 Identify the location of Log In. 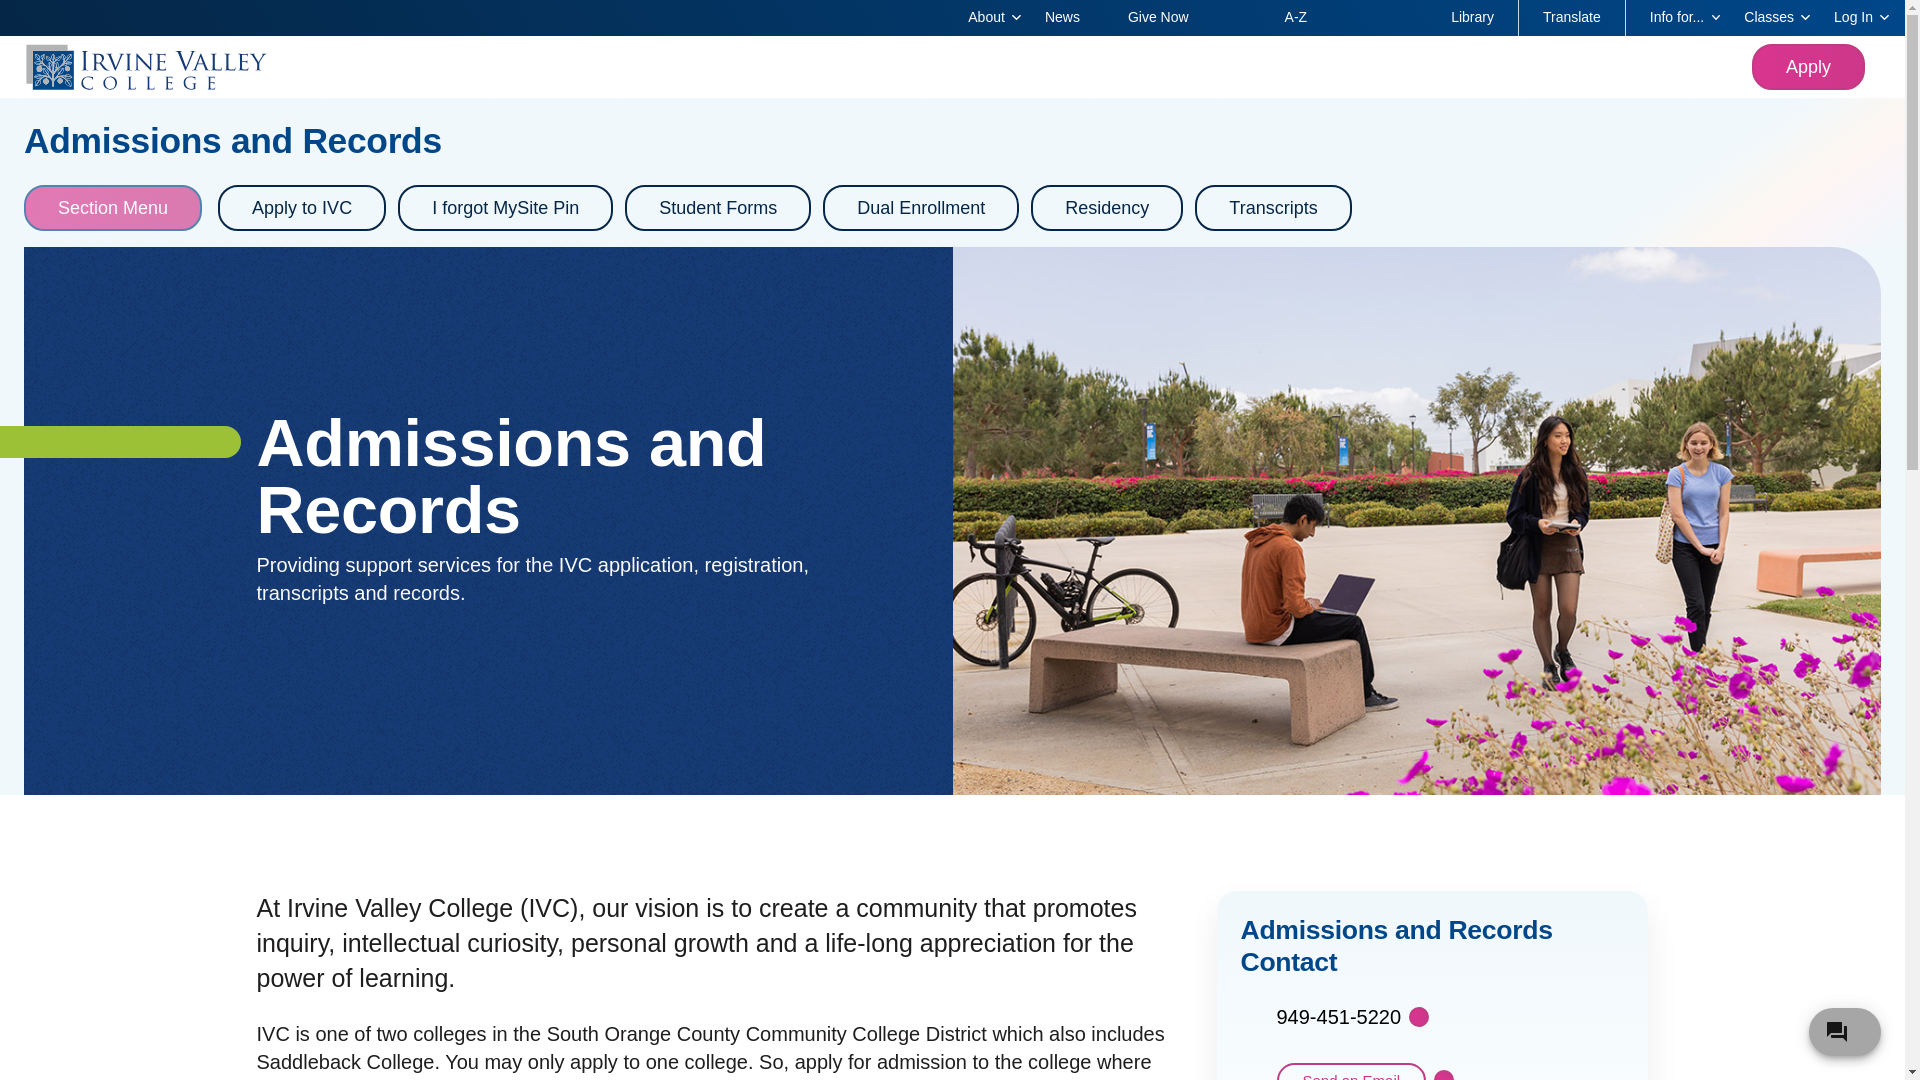
(1850, 18).